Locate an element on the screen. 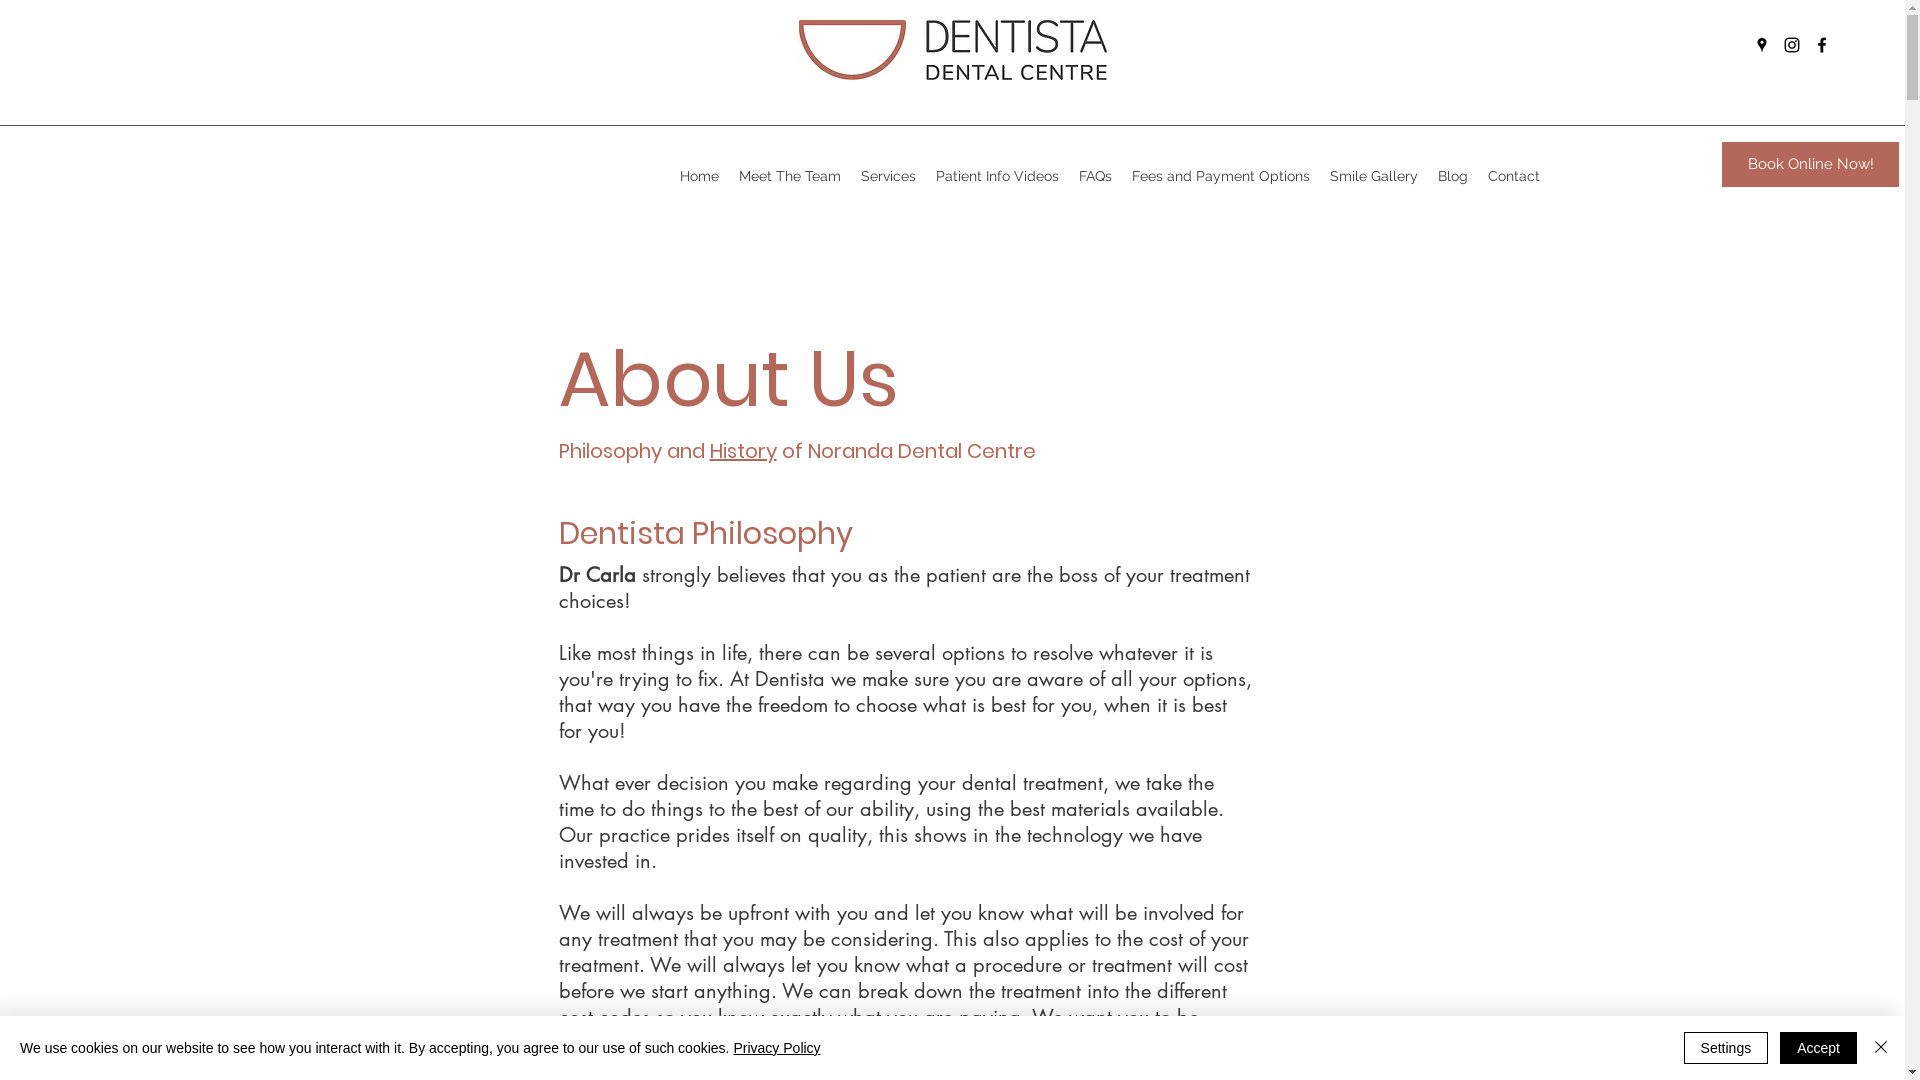 Image resolution: width=1920 pixels, height=1080 pixels. History is located at coordinates (744, 451).